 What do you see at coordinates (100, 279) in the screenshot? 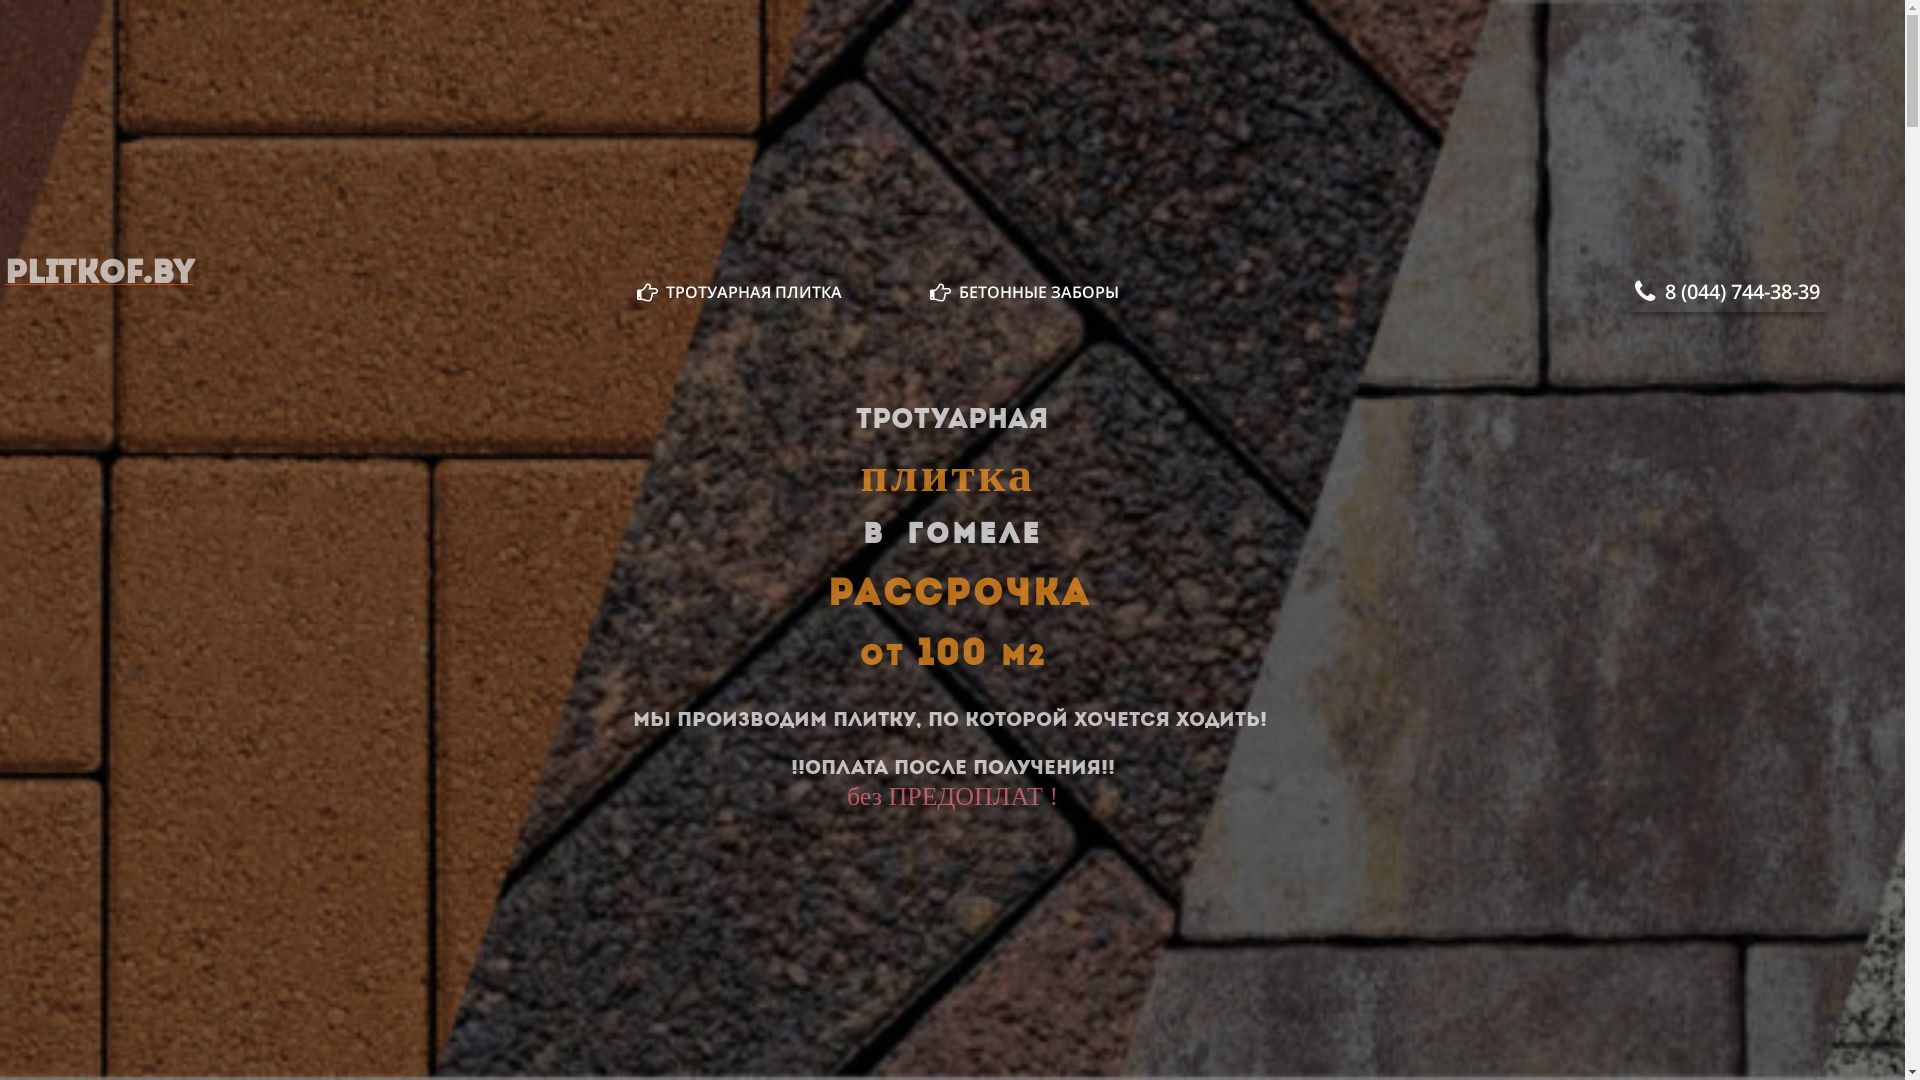
I see `PLITKOF.BY` at bounding box center [100, 279].